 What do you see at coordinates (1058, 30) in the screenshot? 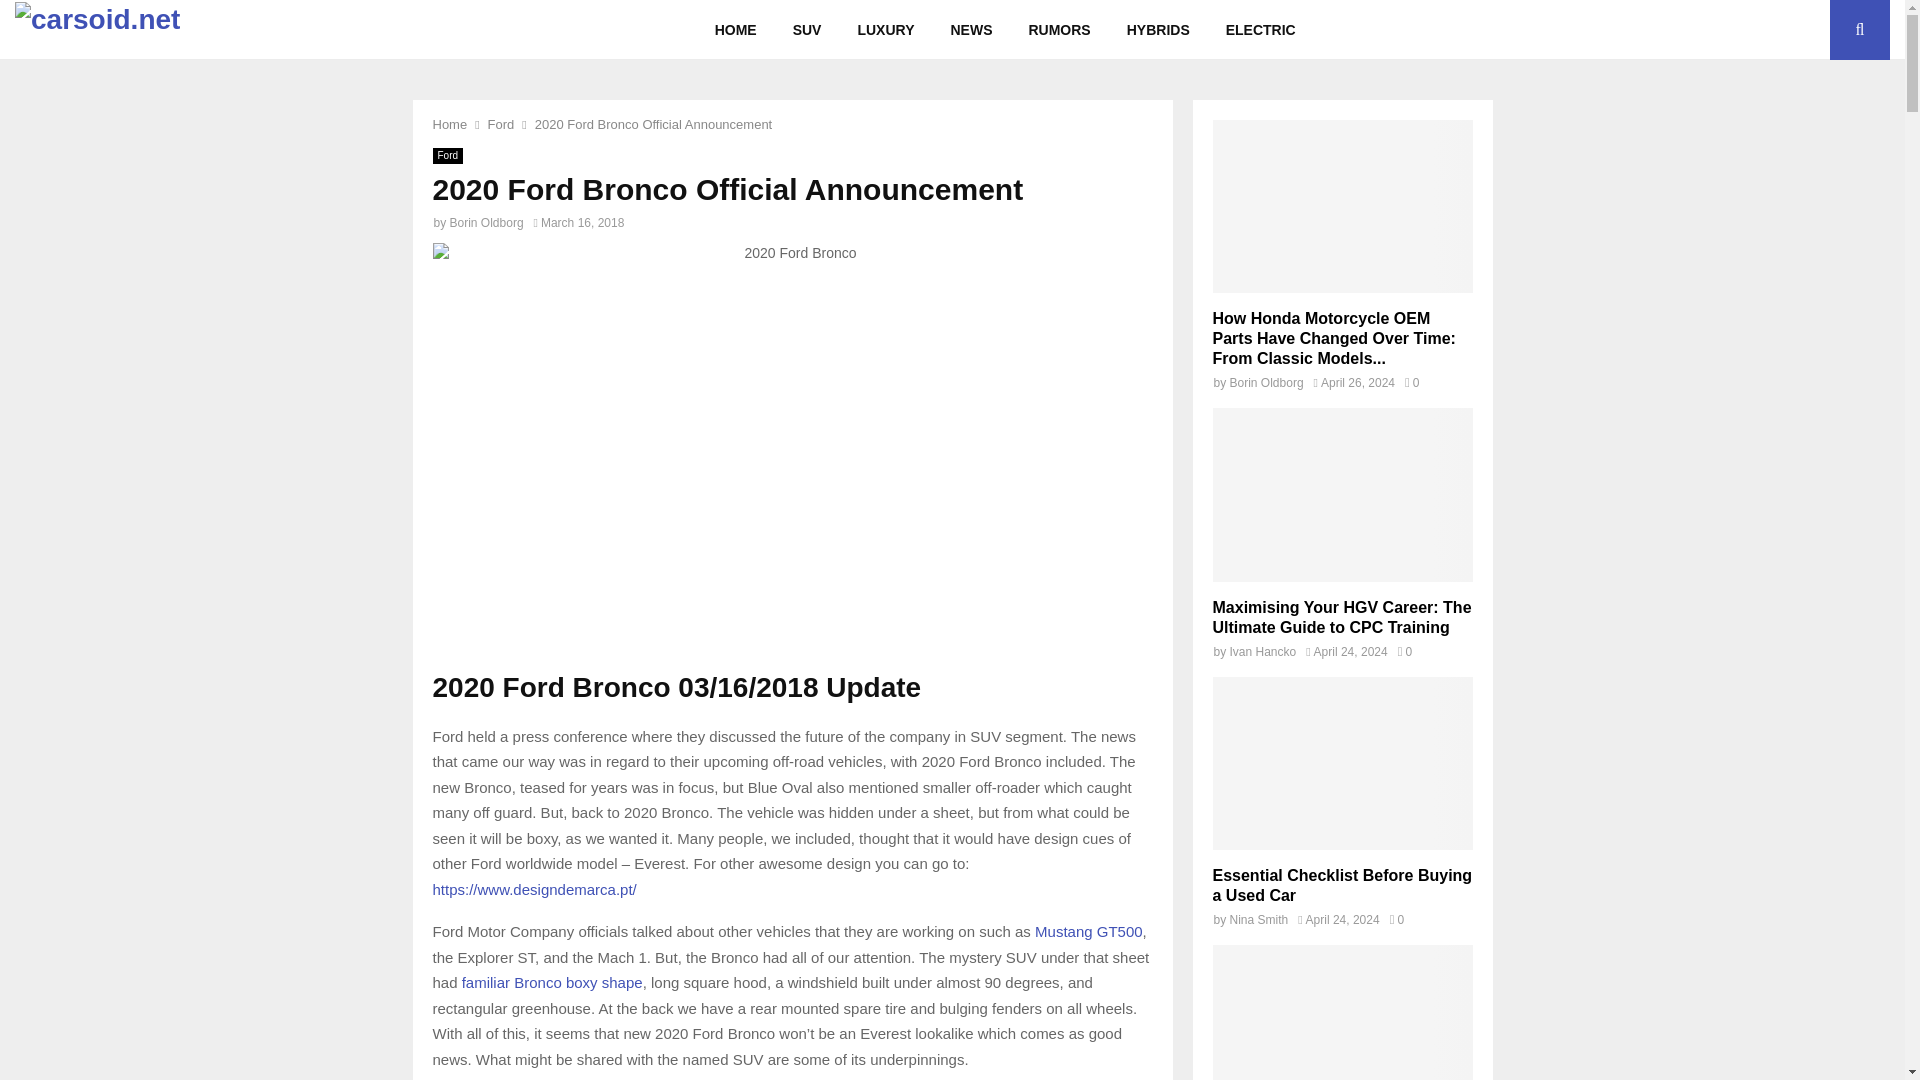
I see `RUMORS` at bounding box center [1058, 30].